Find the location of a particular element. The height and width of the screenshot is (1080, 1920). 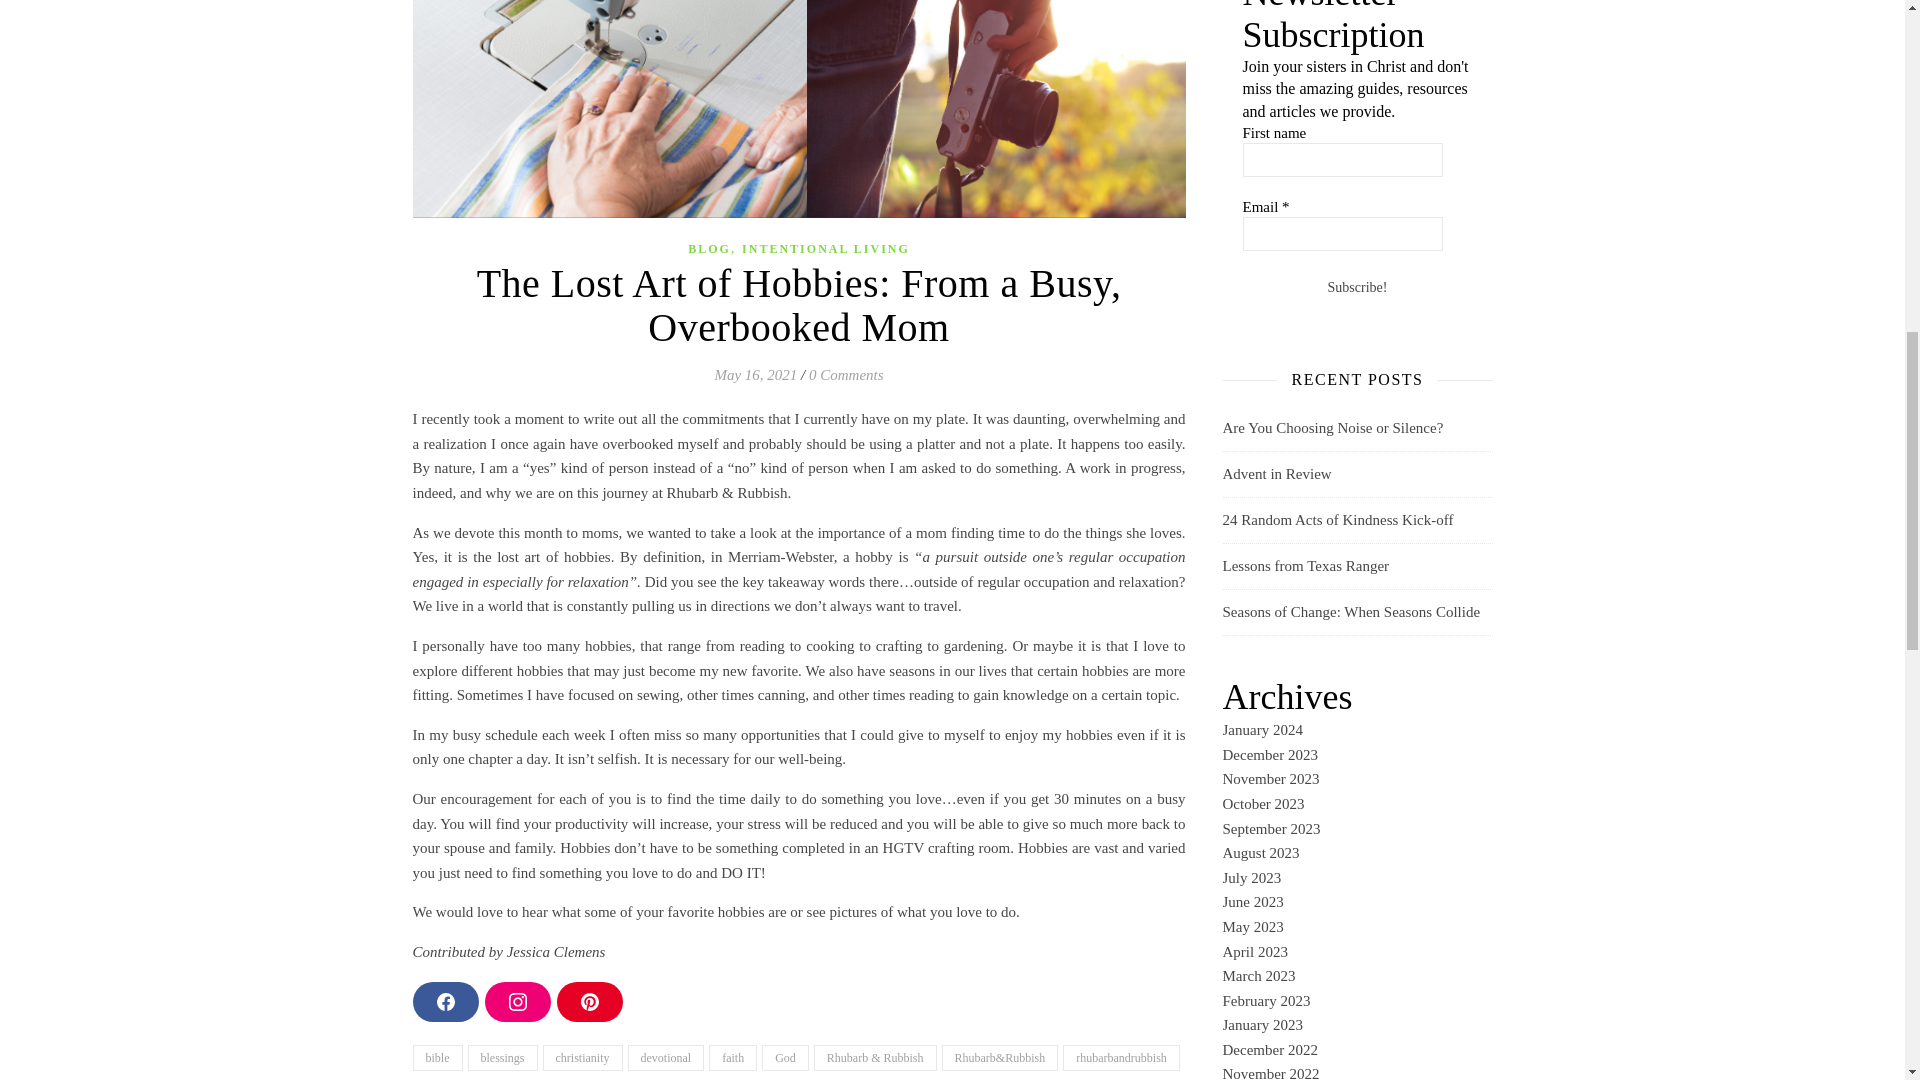

Email is located at coordinates (1342, 234).